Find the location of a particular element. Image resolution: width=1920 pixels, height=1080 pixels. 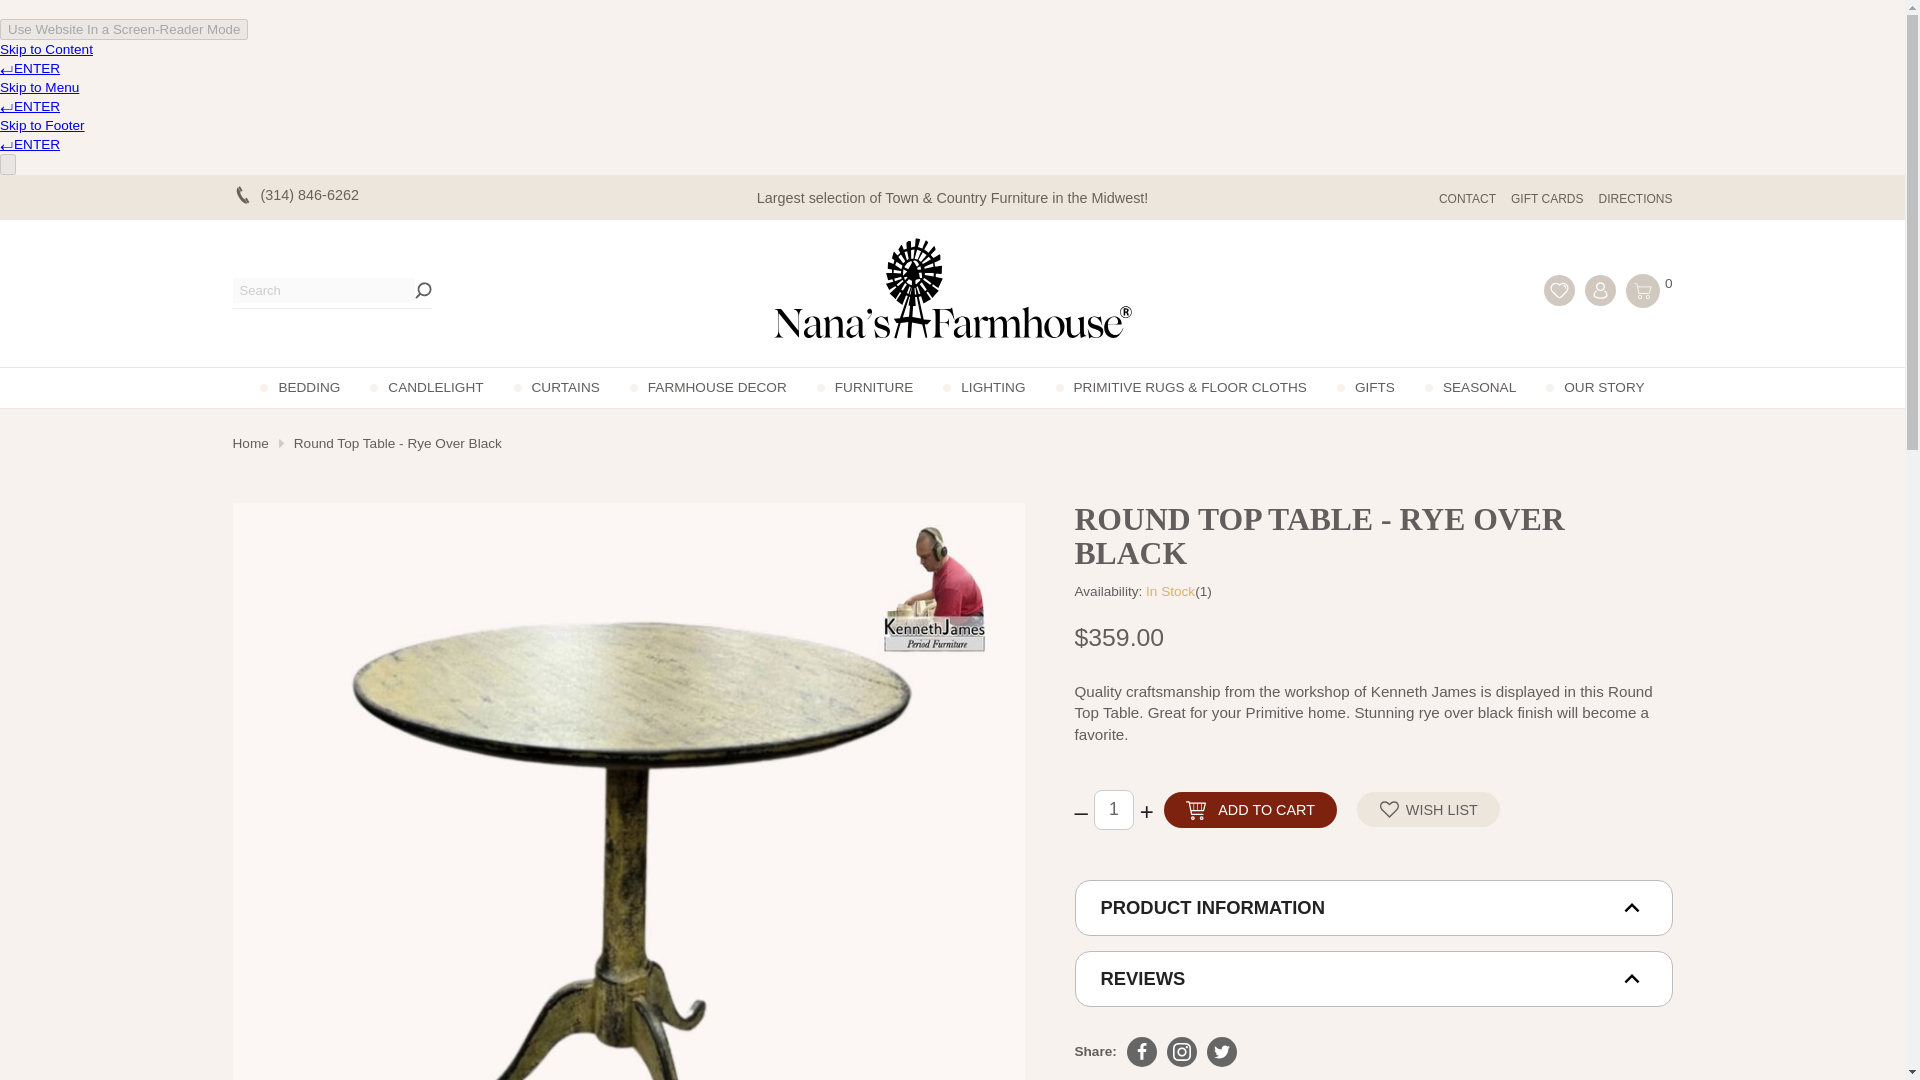

My Account is located at coordinates (1600, 290).